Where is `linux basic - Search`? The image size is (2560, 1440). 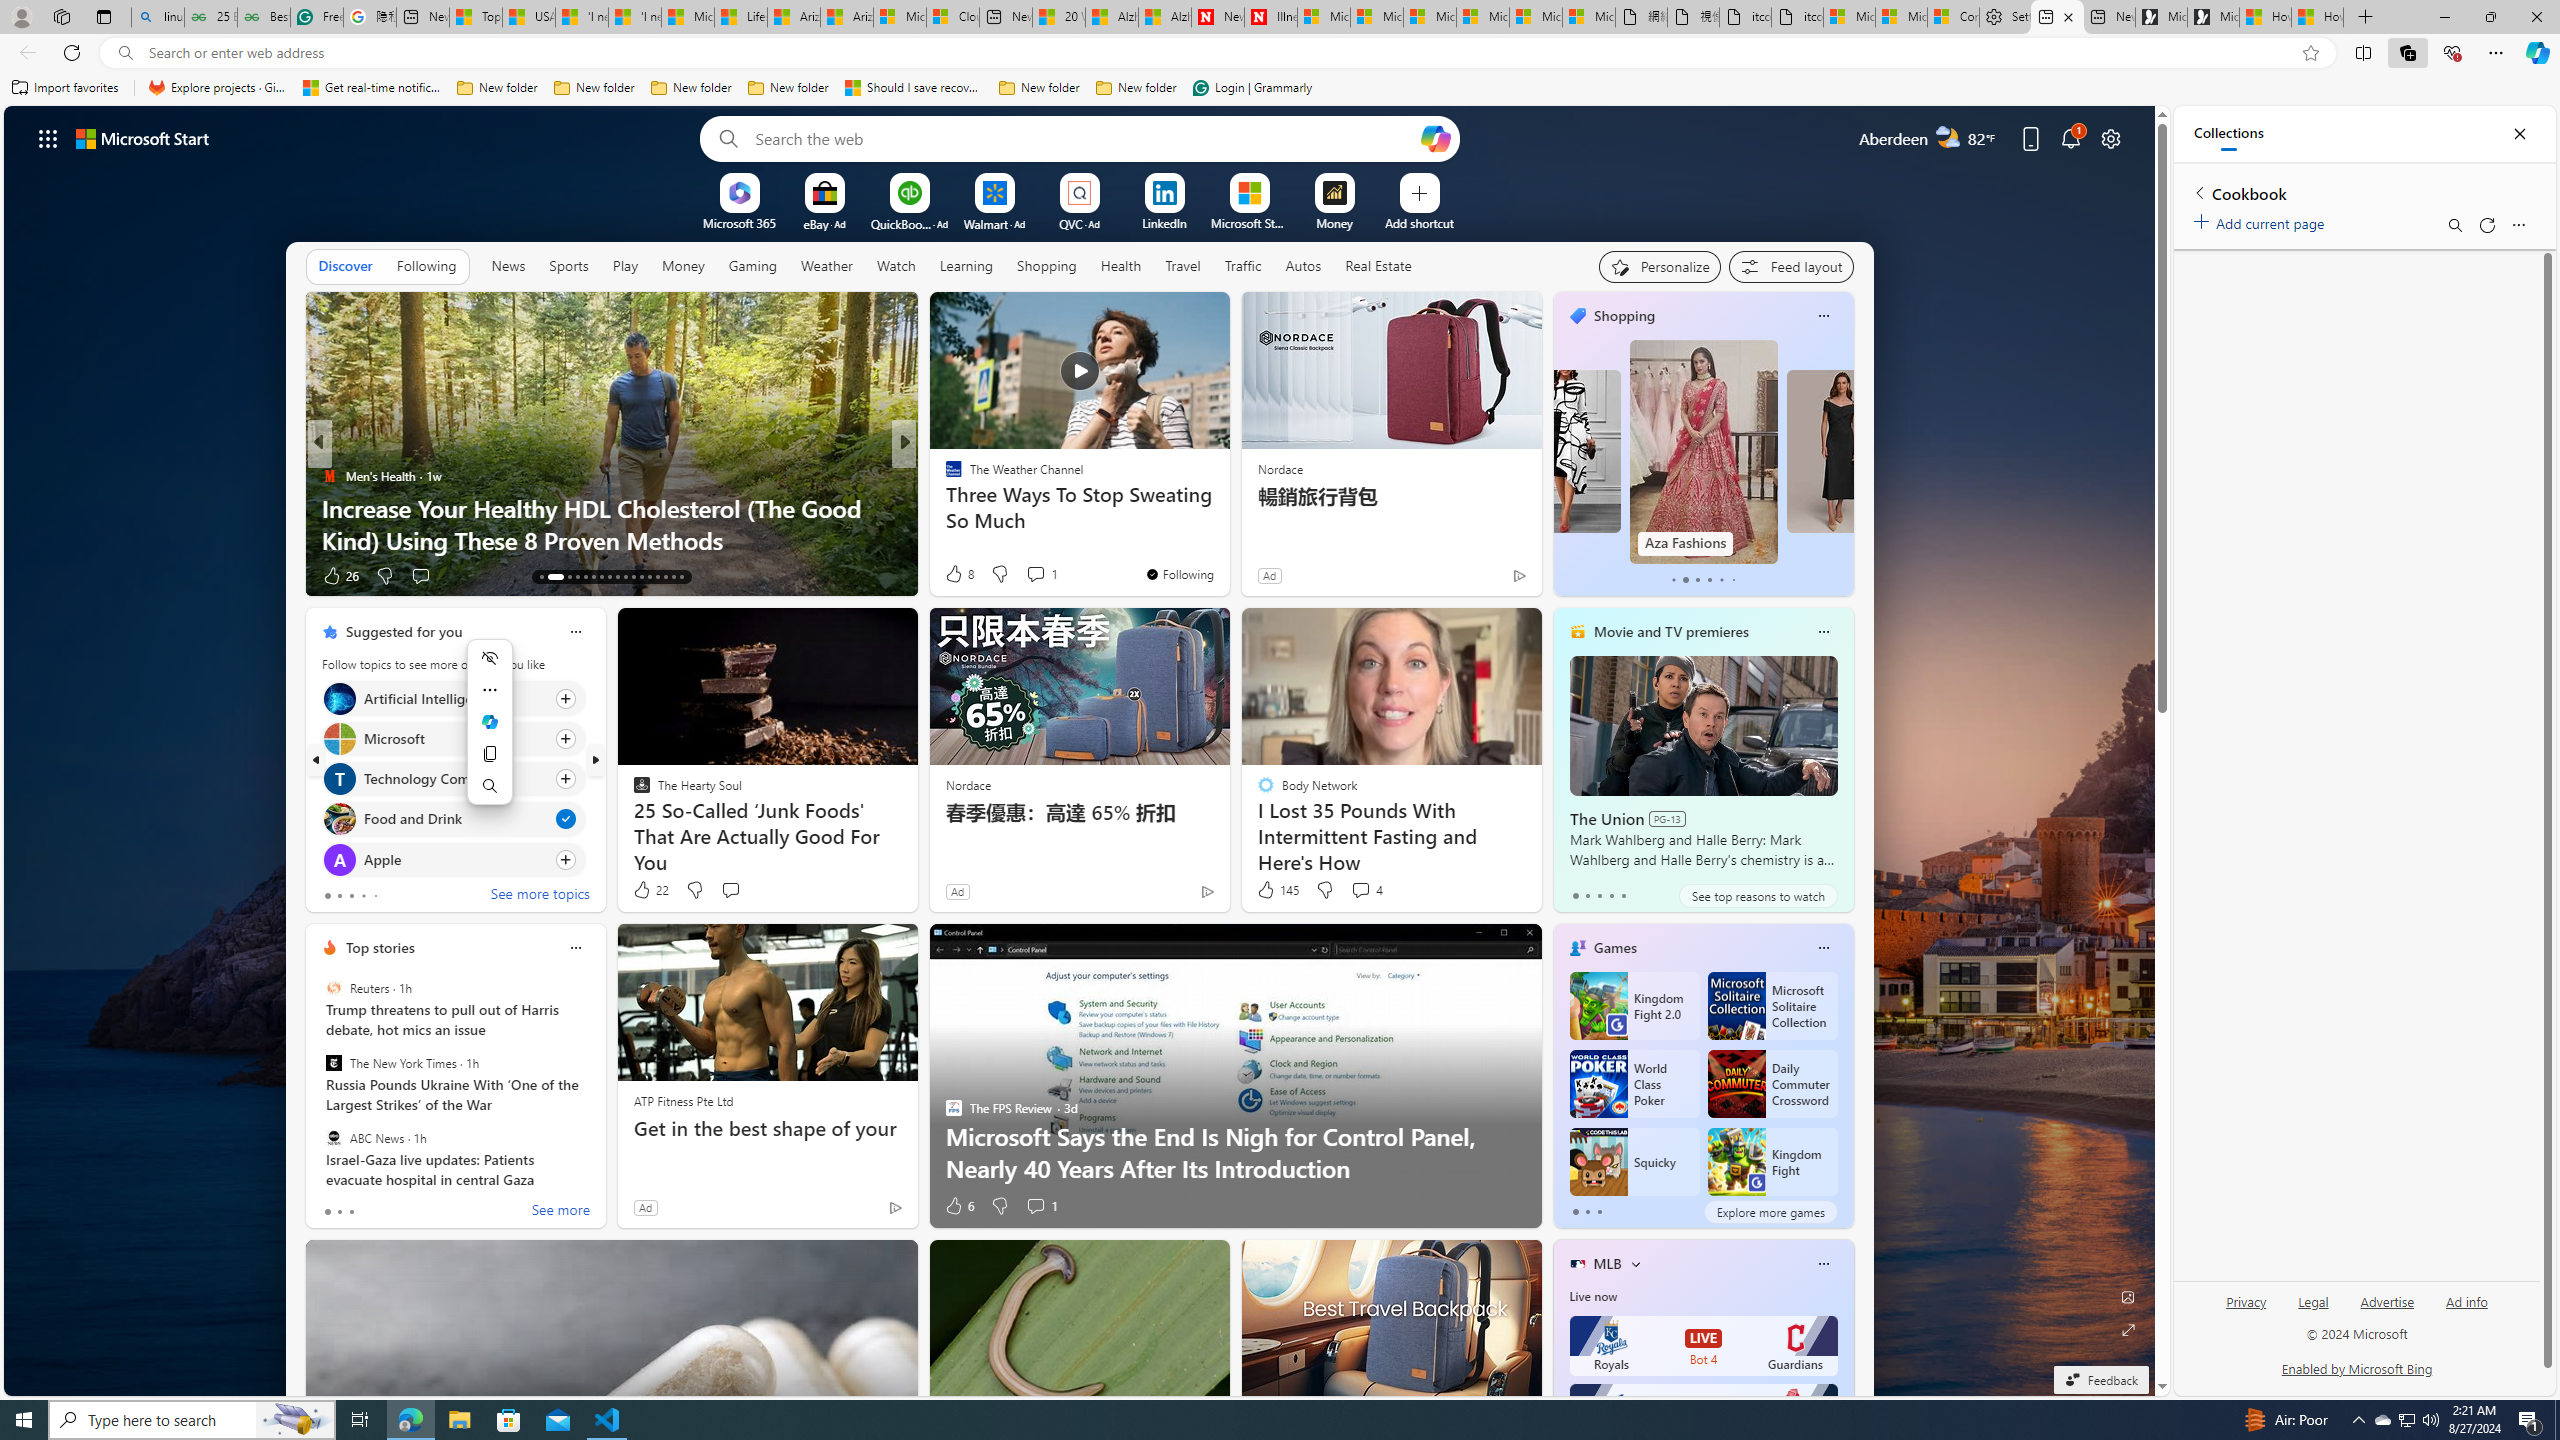
linux basic - Search is located at coordinates (157, 17).